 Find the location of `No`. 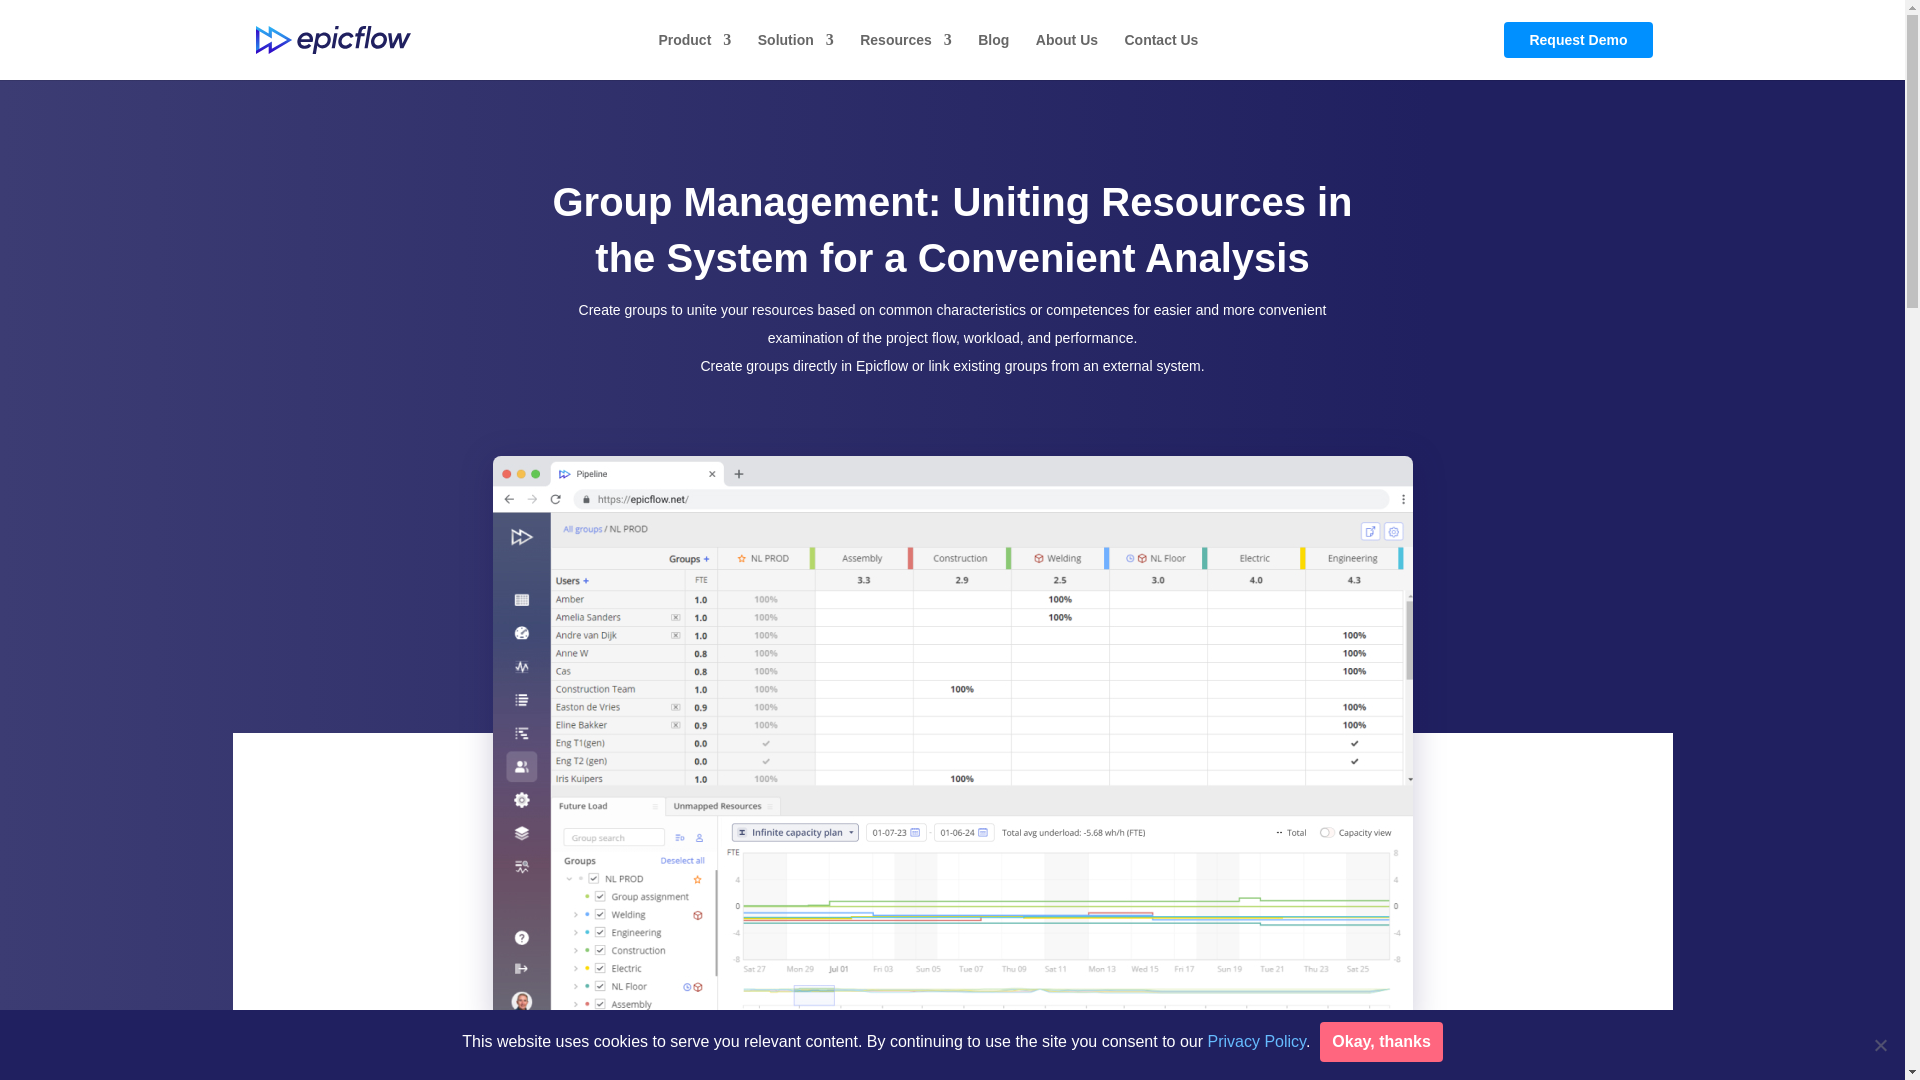

No is located at coordinates (1880, 1044).